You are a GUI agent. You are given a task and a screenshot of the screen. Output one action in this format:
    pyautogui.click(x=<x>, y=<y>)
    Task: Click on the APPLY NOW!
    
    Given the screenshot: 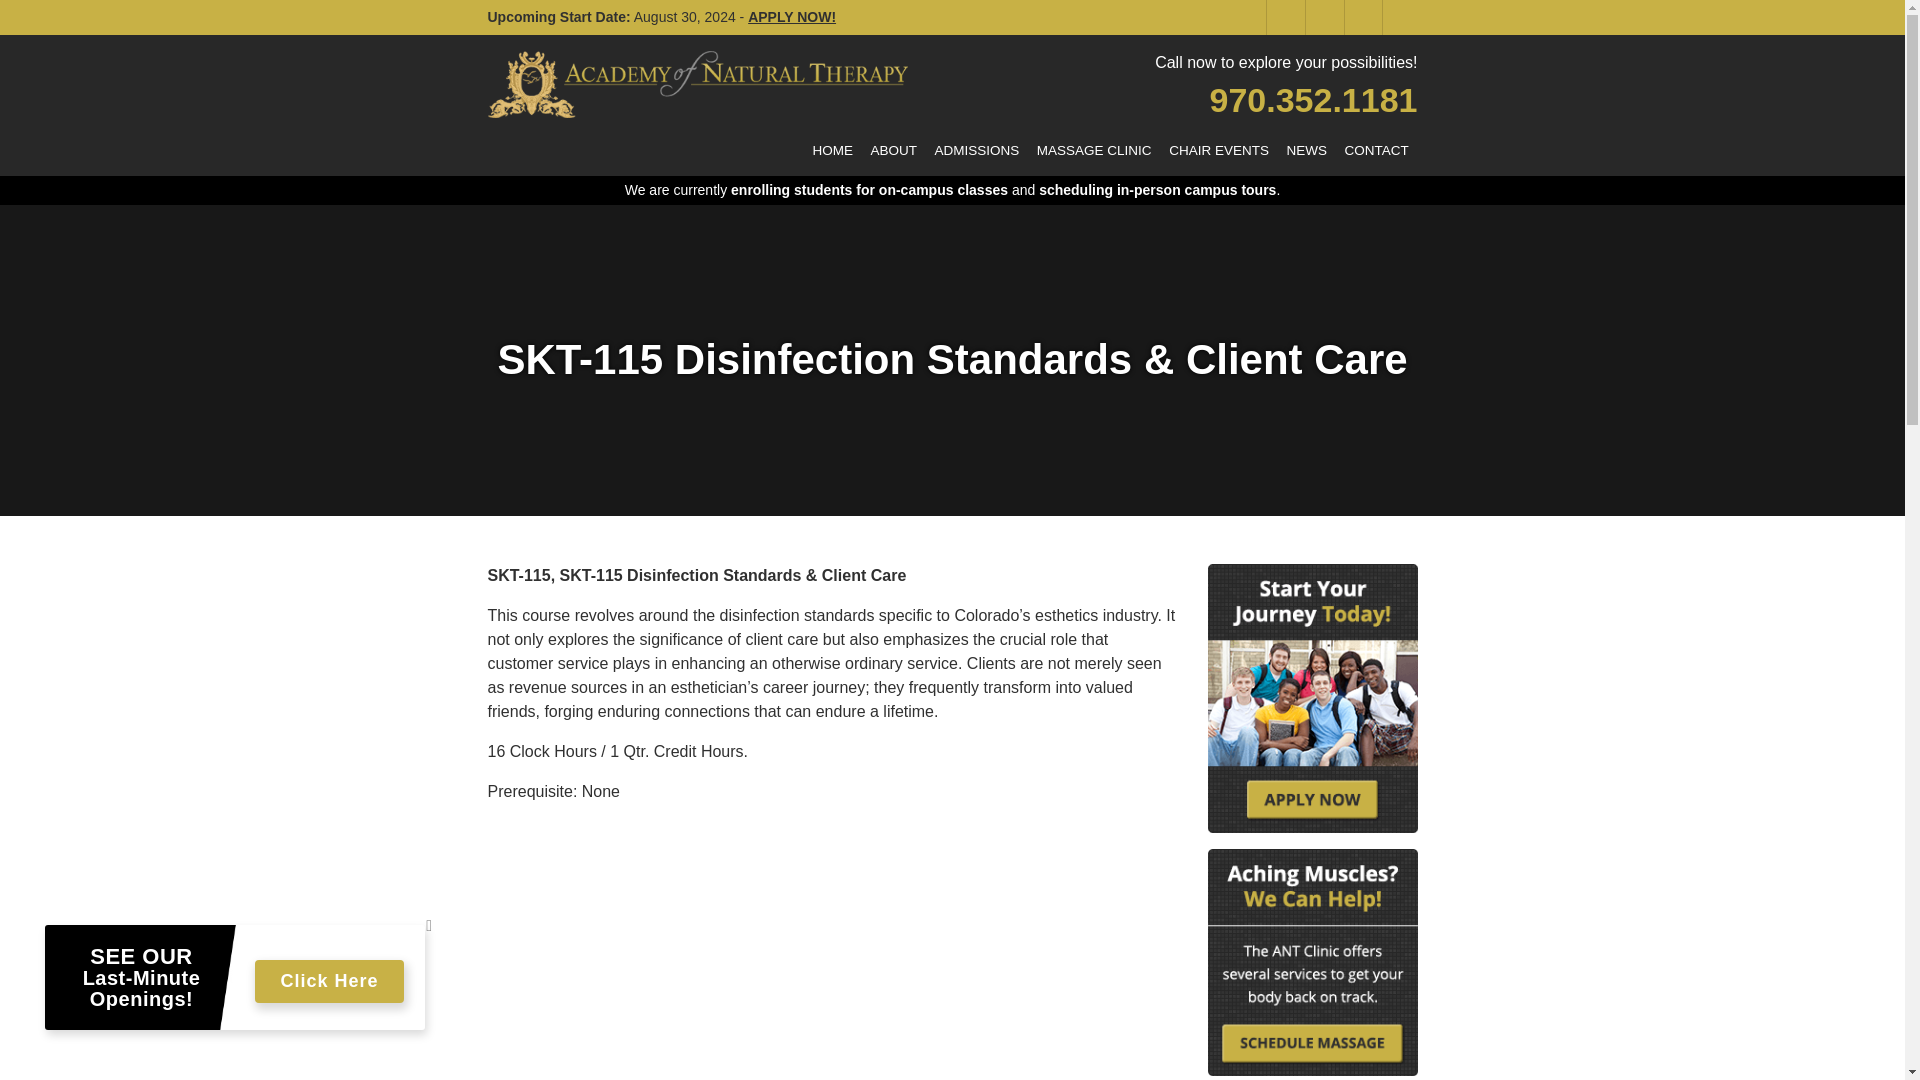 What is the action you would take?
    pyautogui.click(x=792, y=16)
    